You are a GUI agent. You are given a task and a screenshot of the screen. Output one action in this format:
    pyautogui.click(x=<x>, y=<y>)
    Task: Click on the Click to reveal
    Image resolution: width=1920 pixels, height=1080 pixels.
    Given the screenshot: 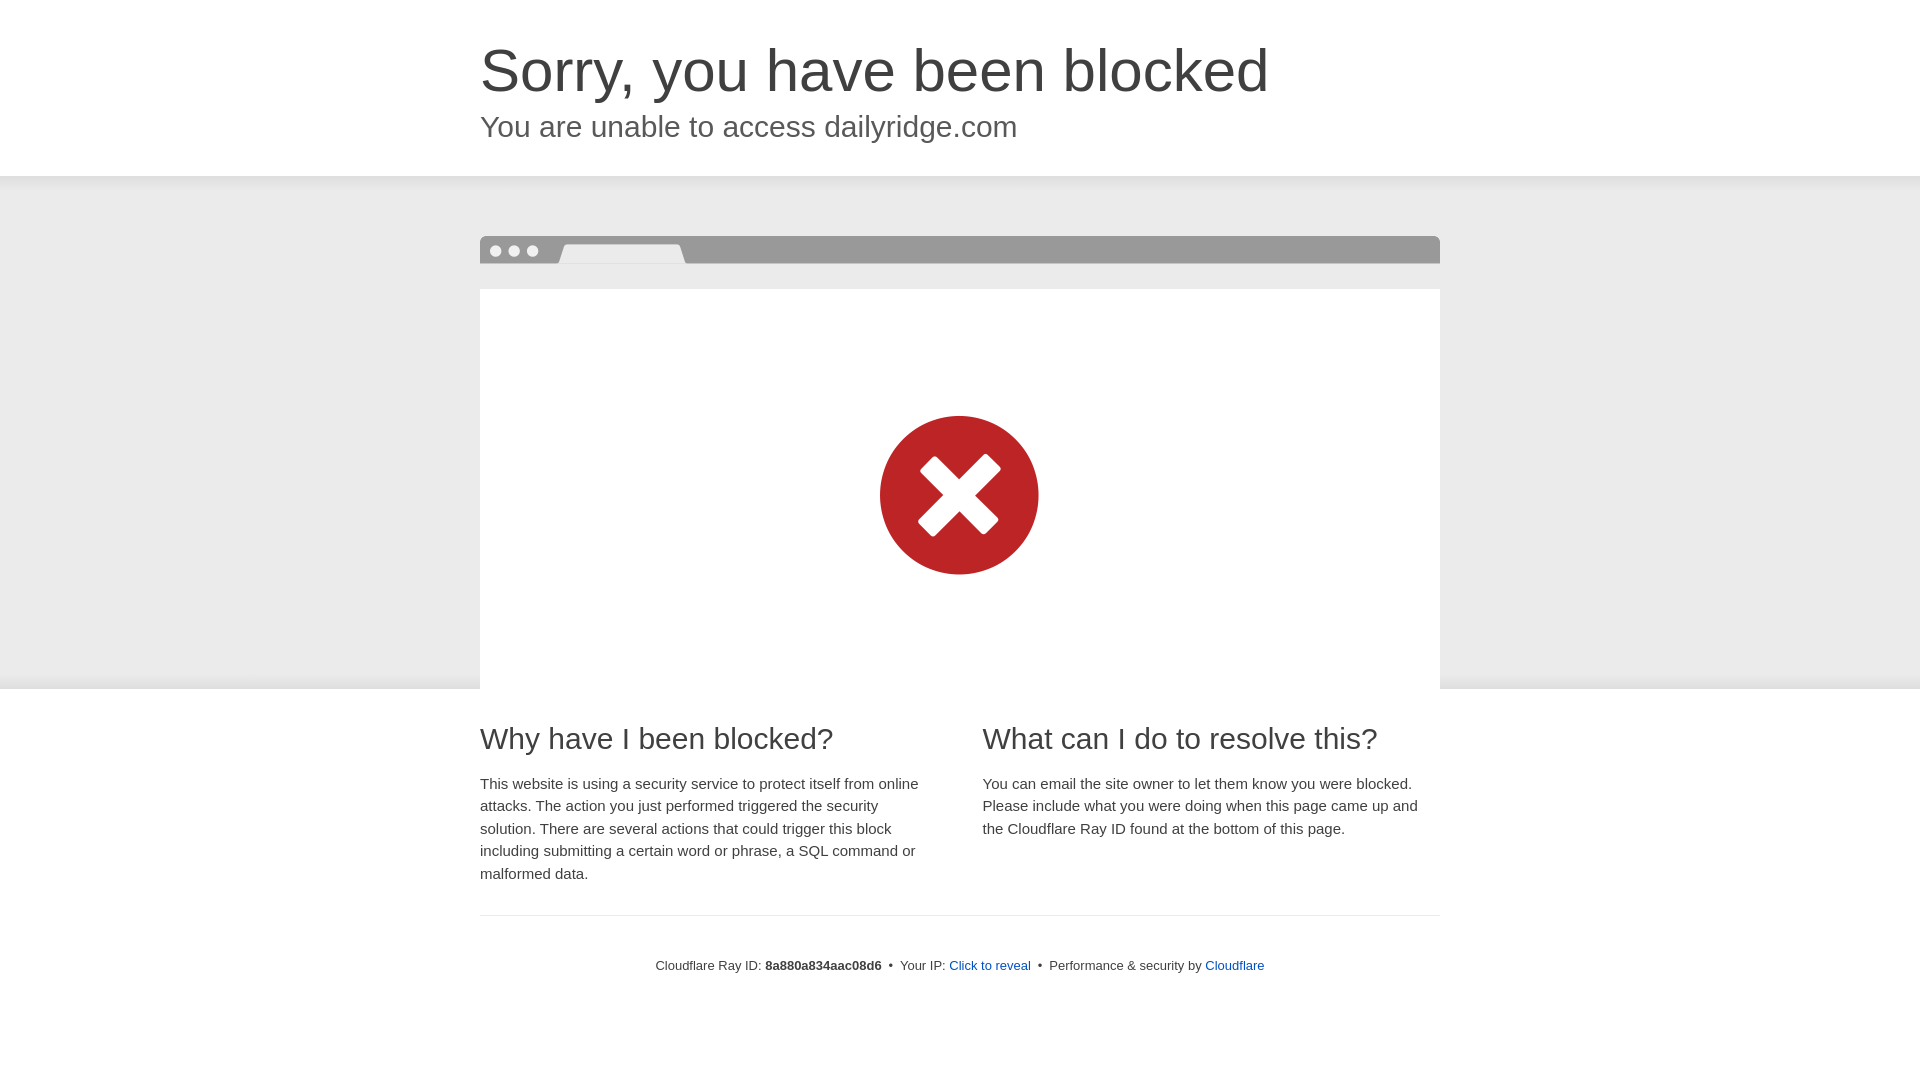 What is the action you would take?
    pyautogui.click(x=990, y=966)
    